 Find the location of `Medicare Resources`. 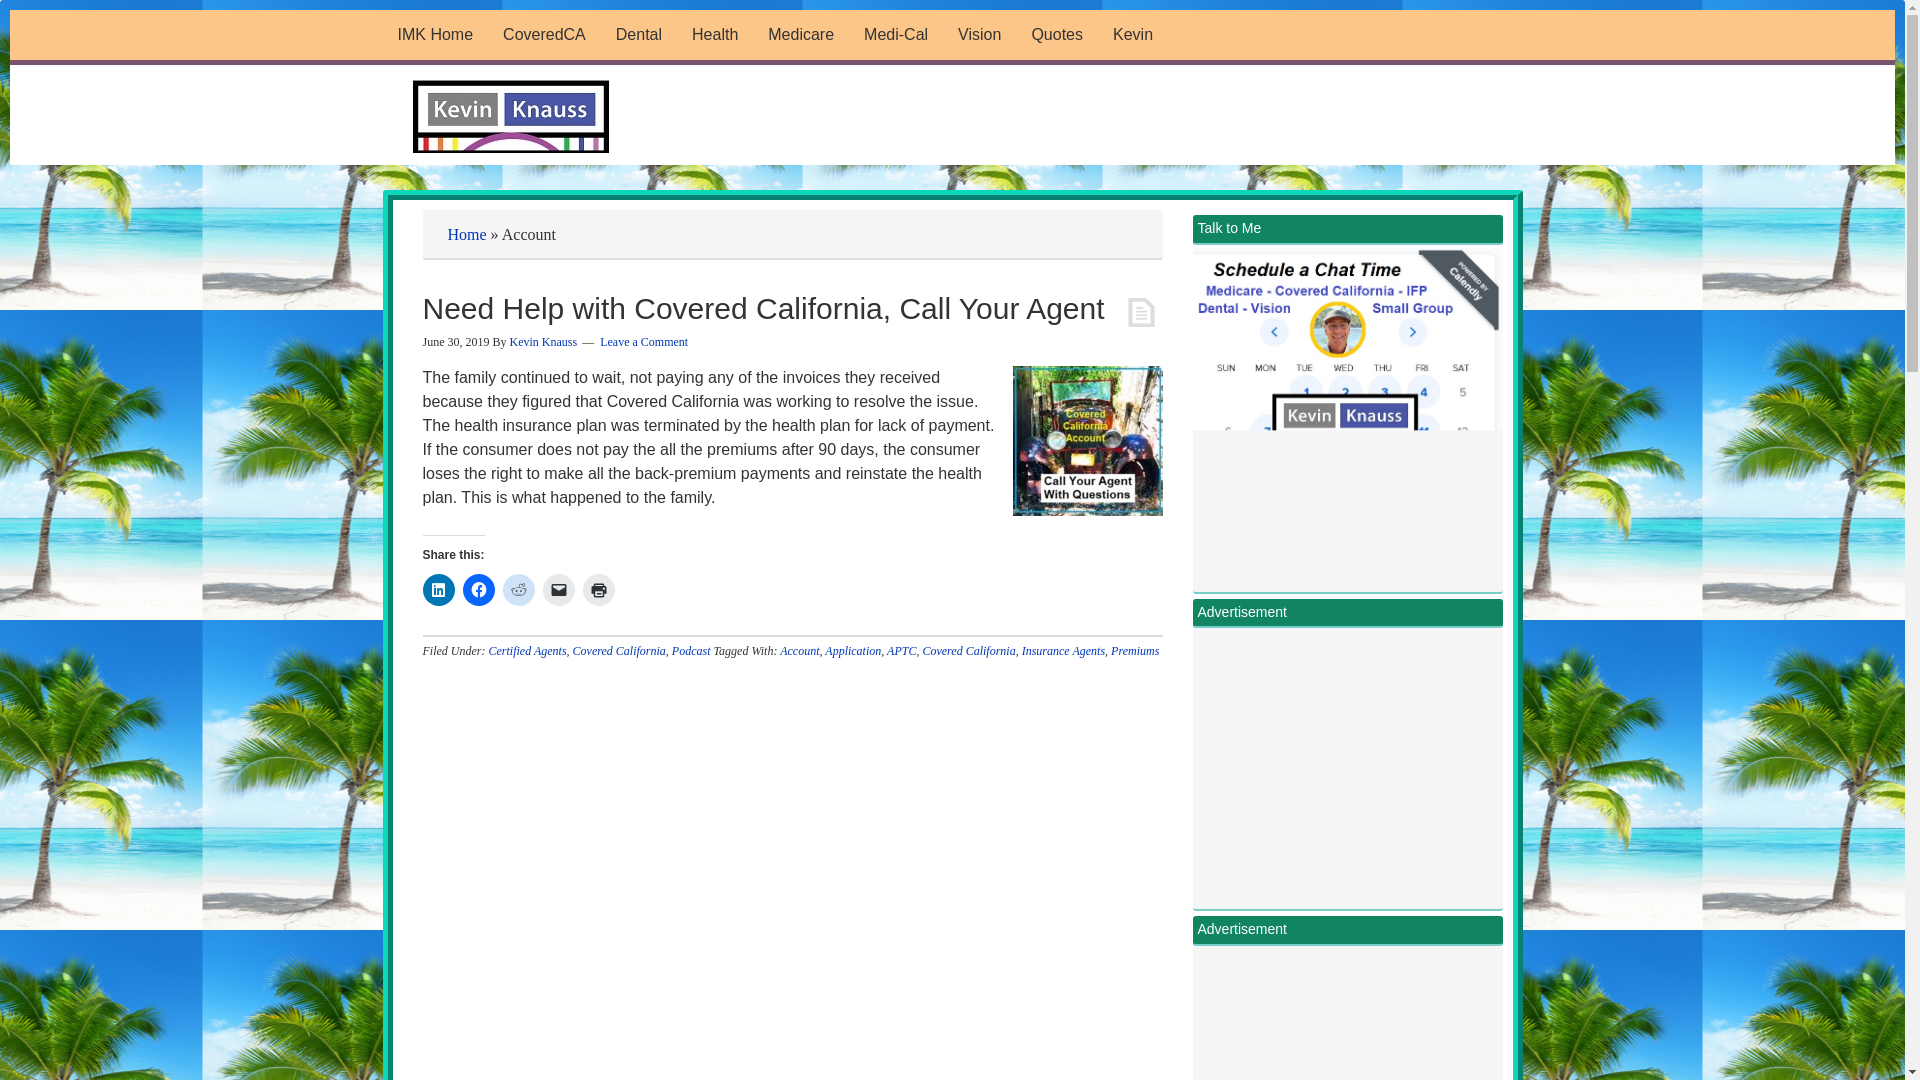

Medicare Resources is located at coordinates (800, 34).